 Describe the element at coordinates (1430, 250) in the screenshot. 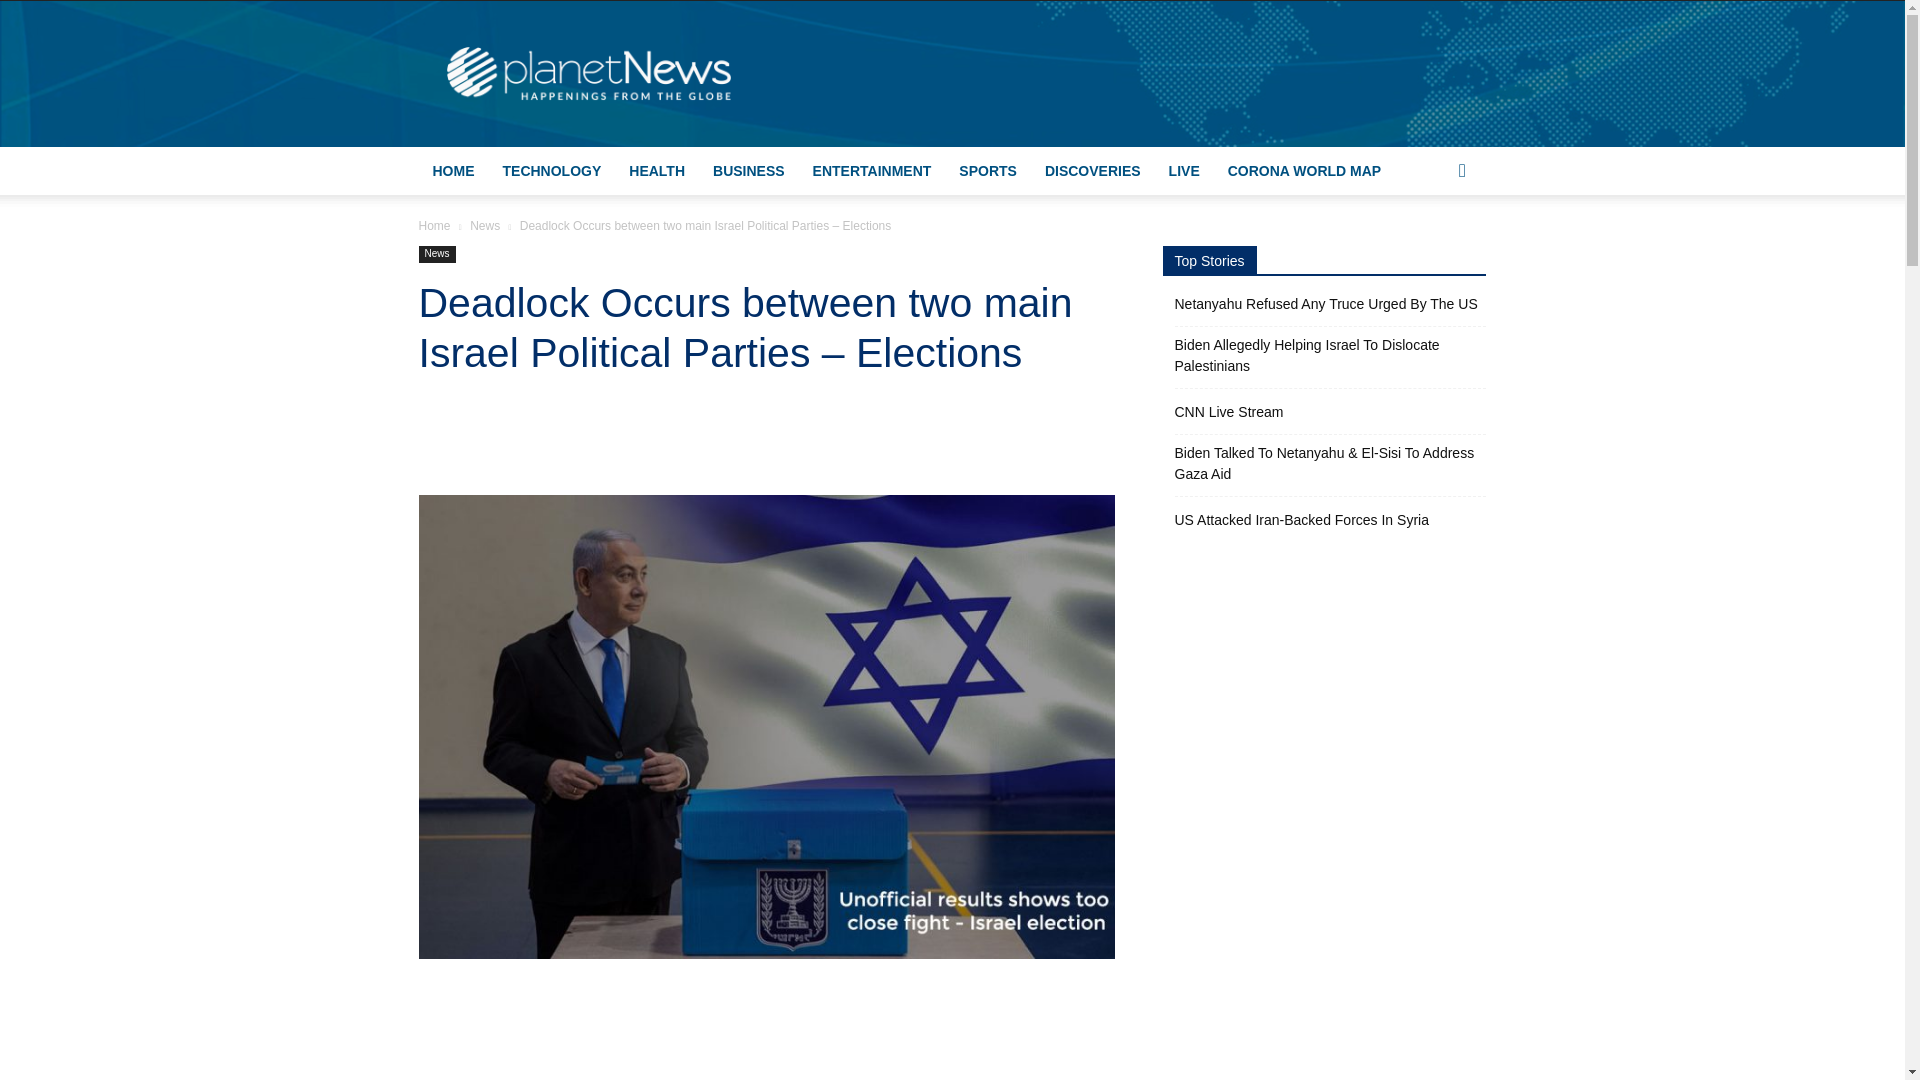

I see `Search` at that location.